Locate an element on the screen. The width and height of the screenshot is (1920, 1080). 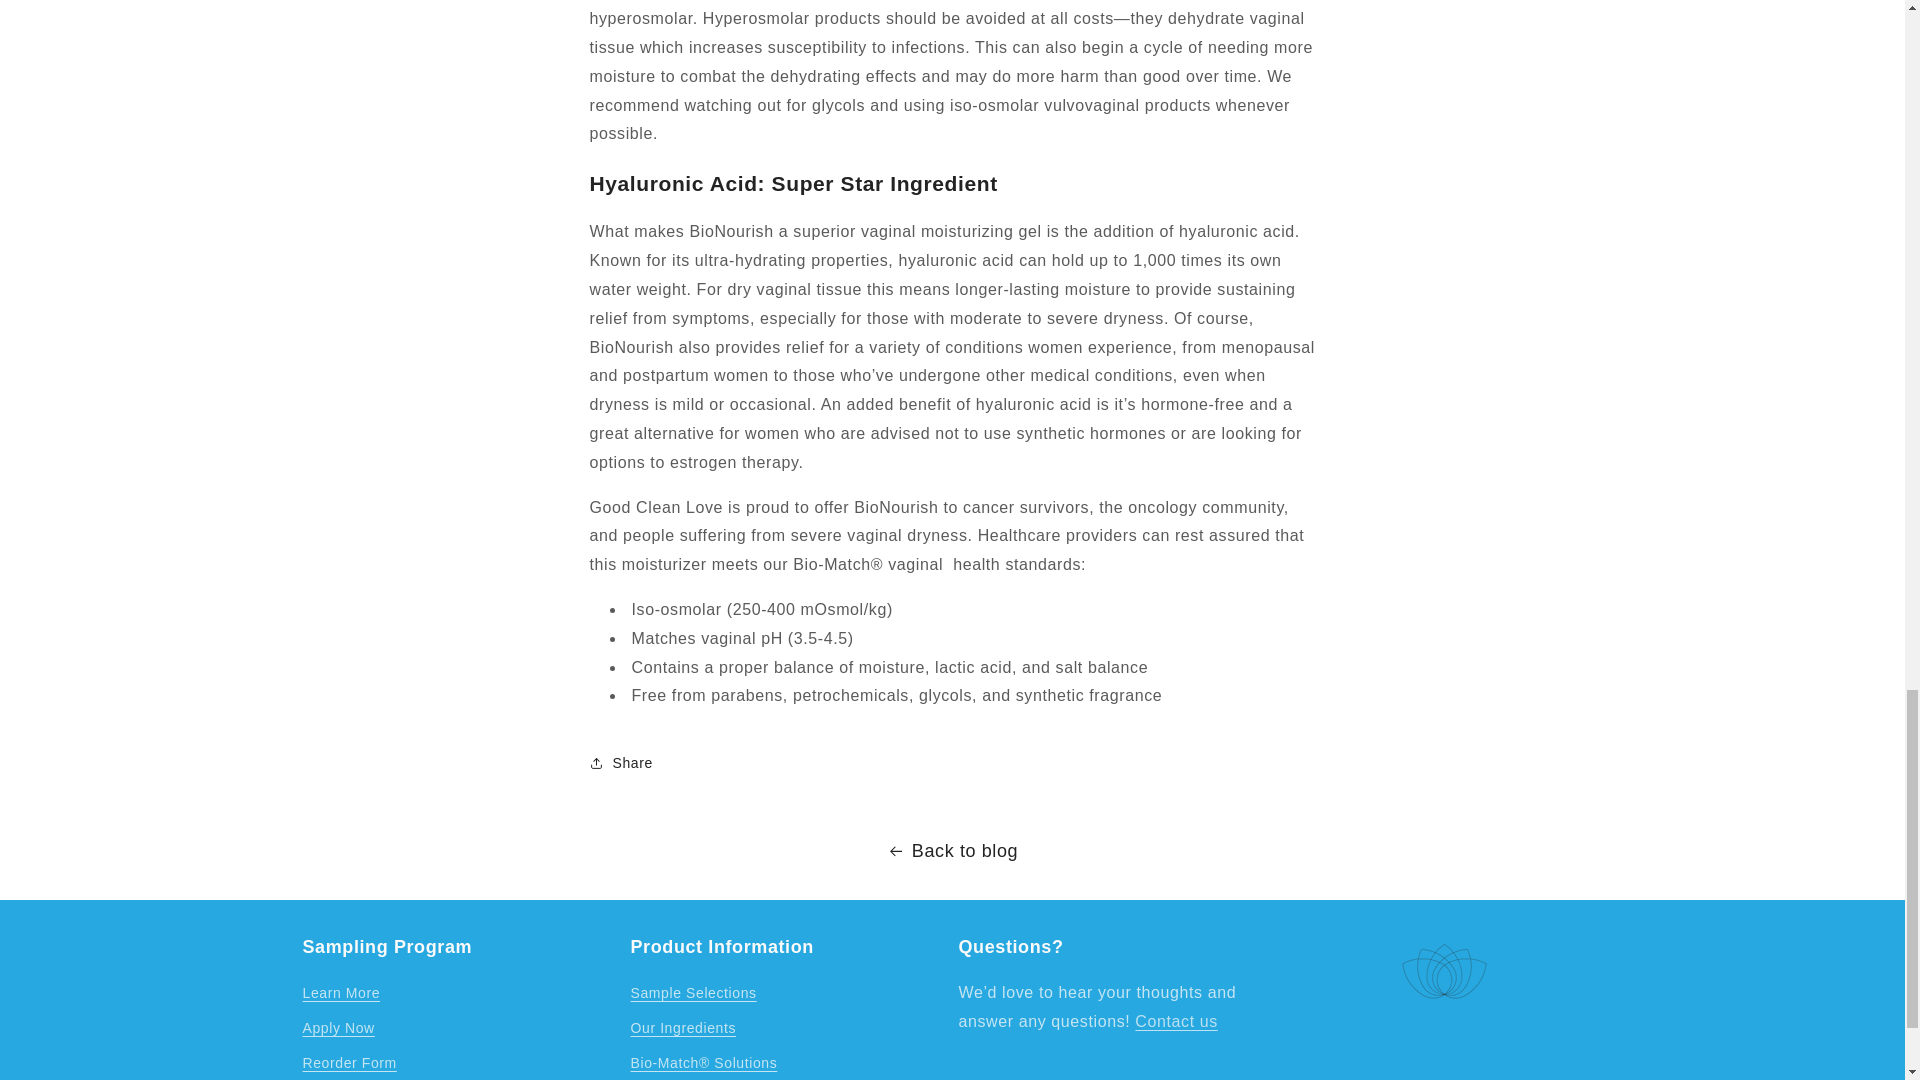
Learn More is located at coordinates (340, 995).